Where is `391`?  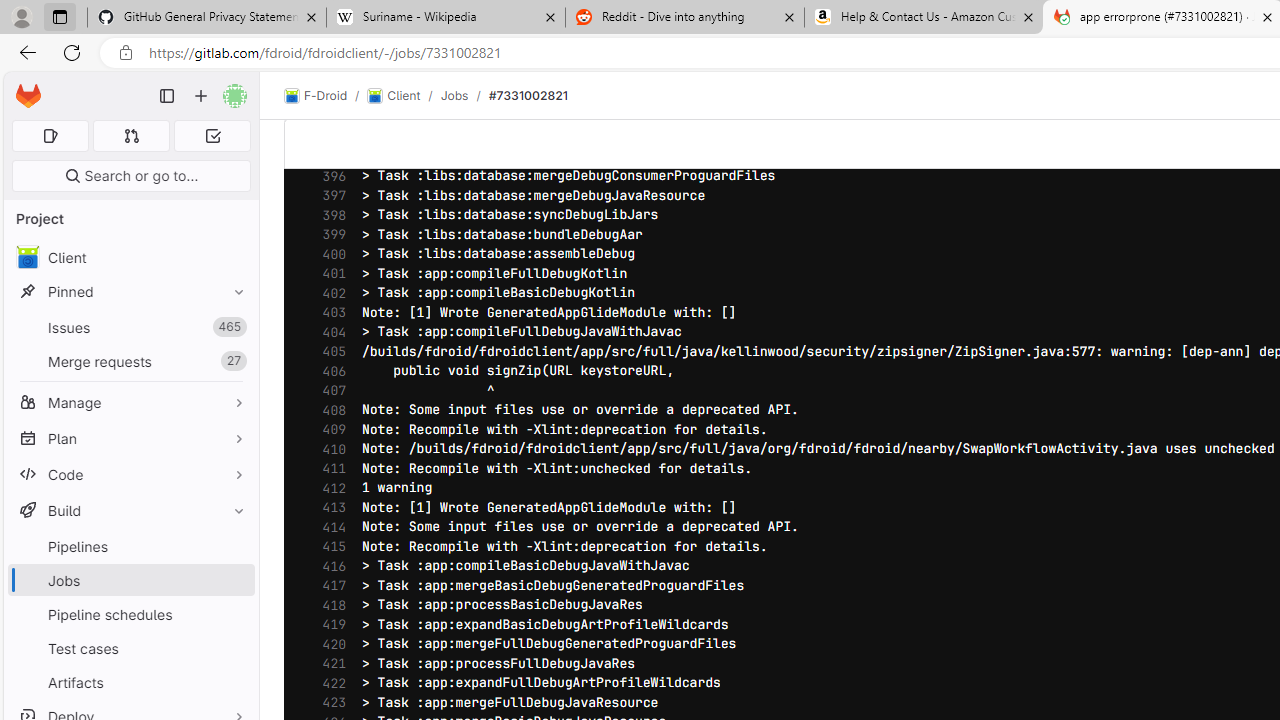
391 is located at coordinates (329, 79).